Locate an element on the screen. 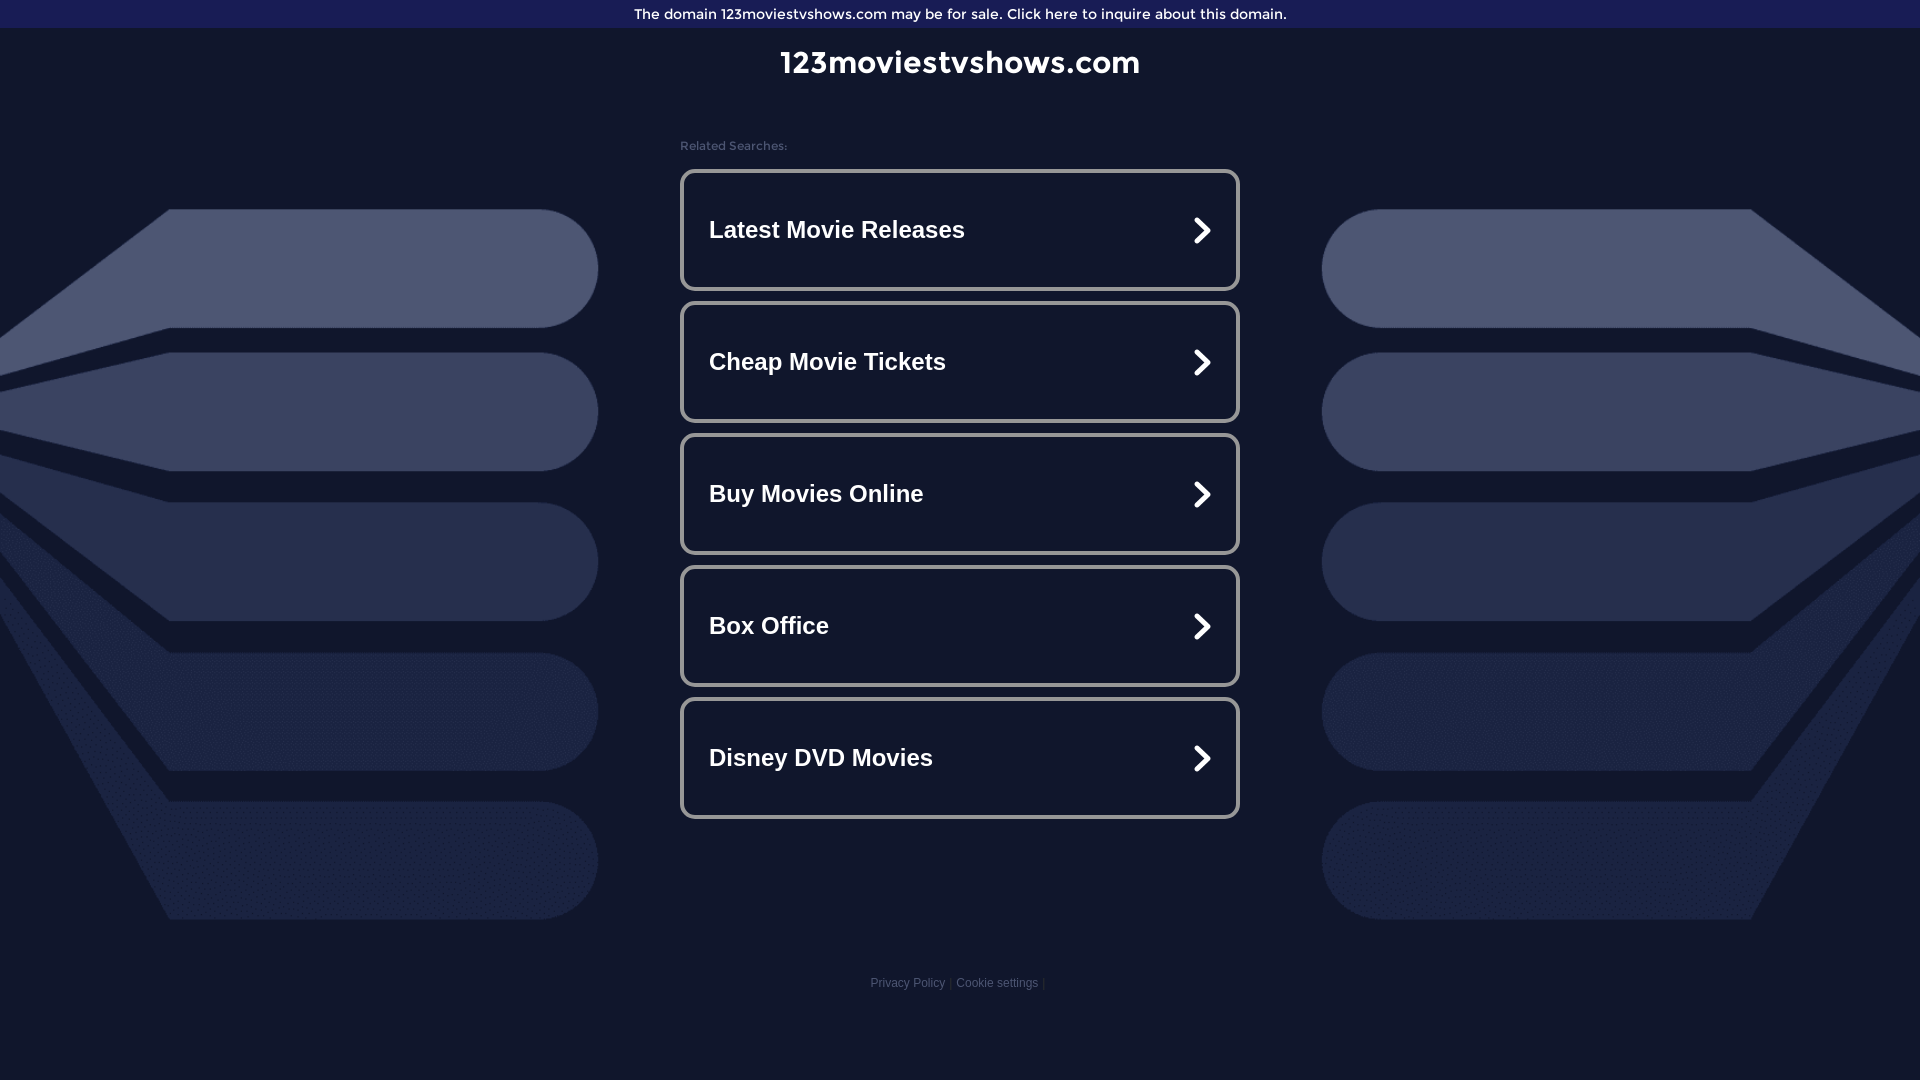  Buy Movies Online is located at coordinates (960, 494).